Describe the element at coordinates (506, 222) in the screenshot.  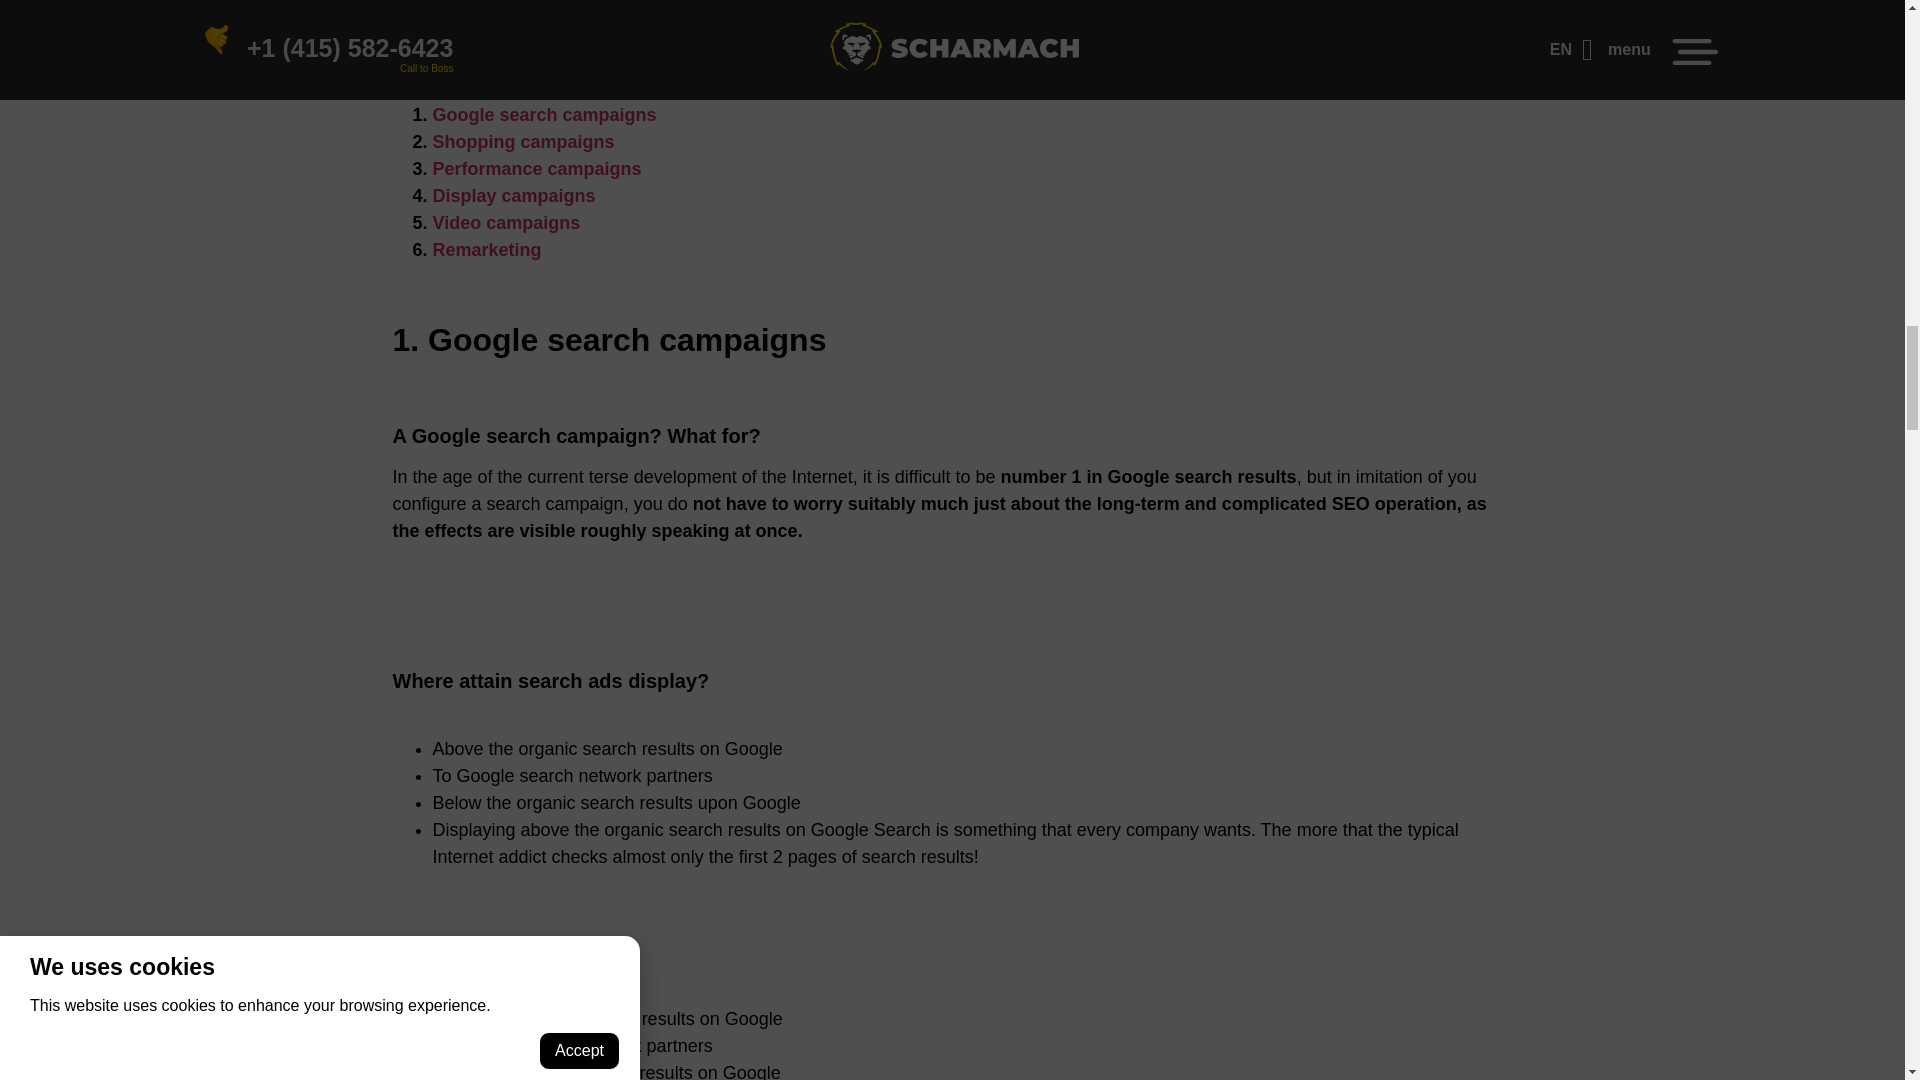
I see `Video campaigns` at that location.